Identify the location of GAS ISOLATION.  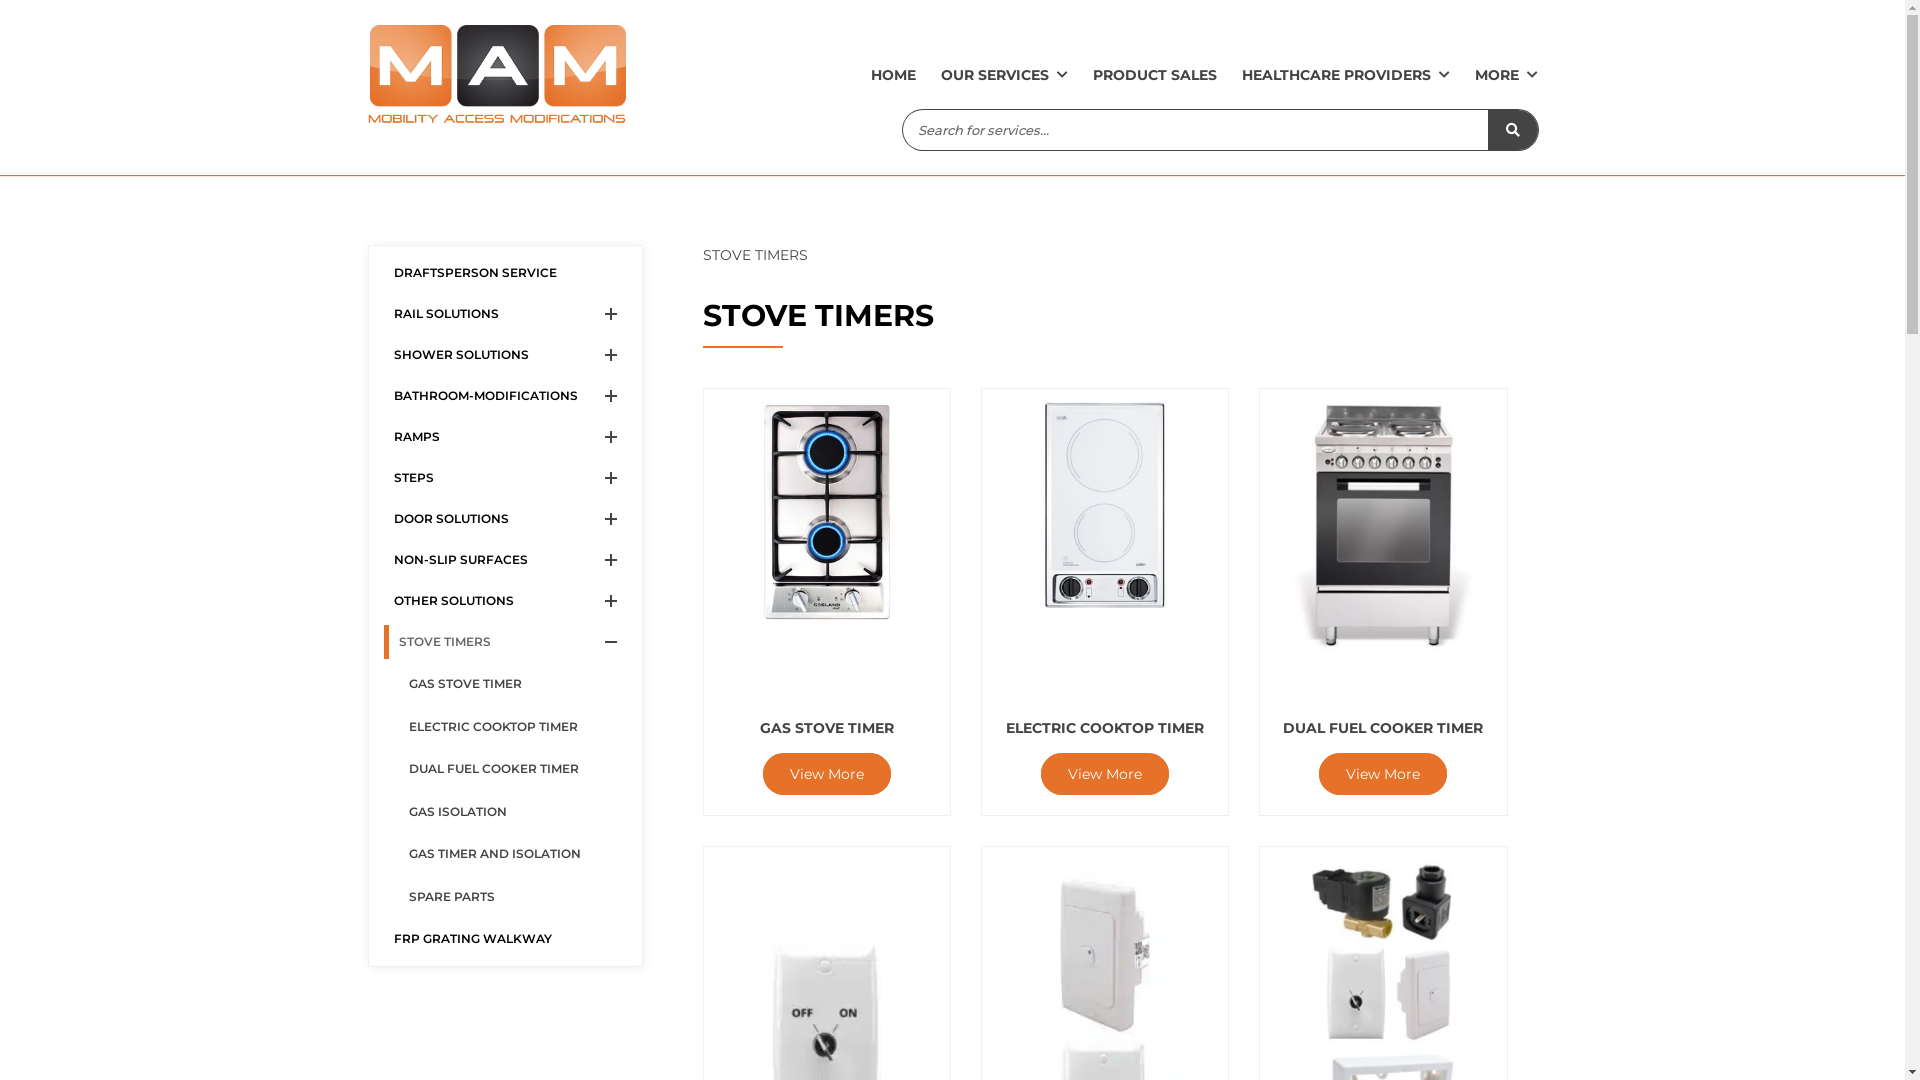
(512, 812).